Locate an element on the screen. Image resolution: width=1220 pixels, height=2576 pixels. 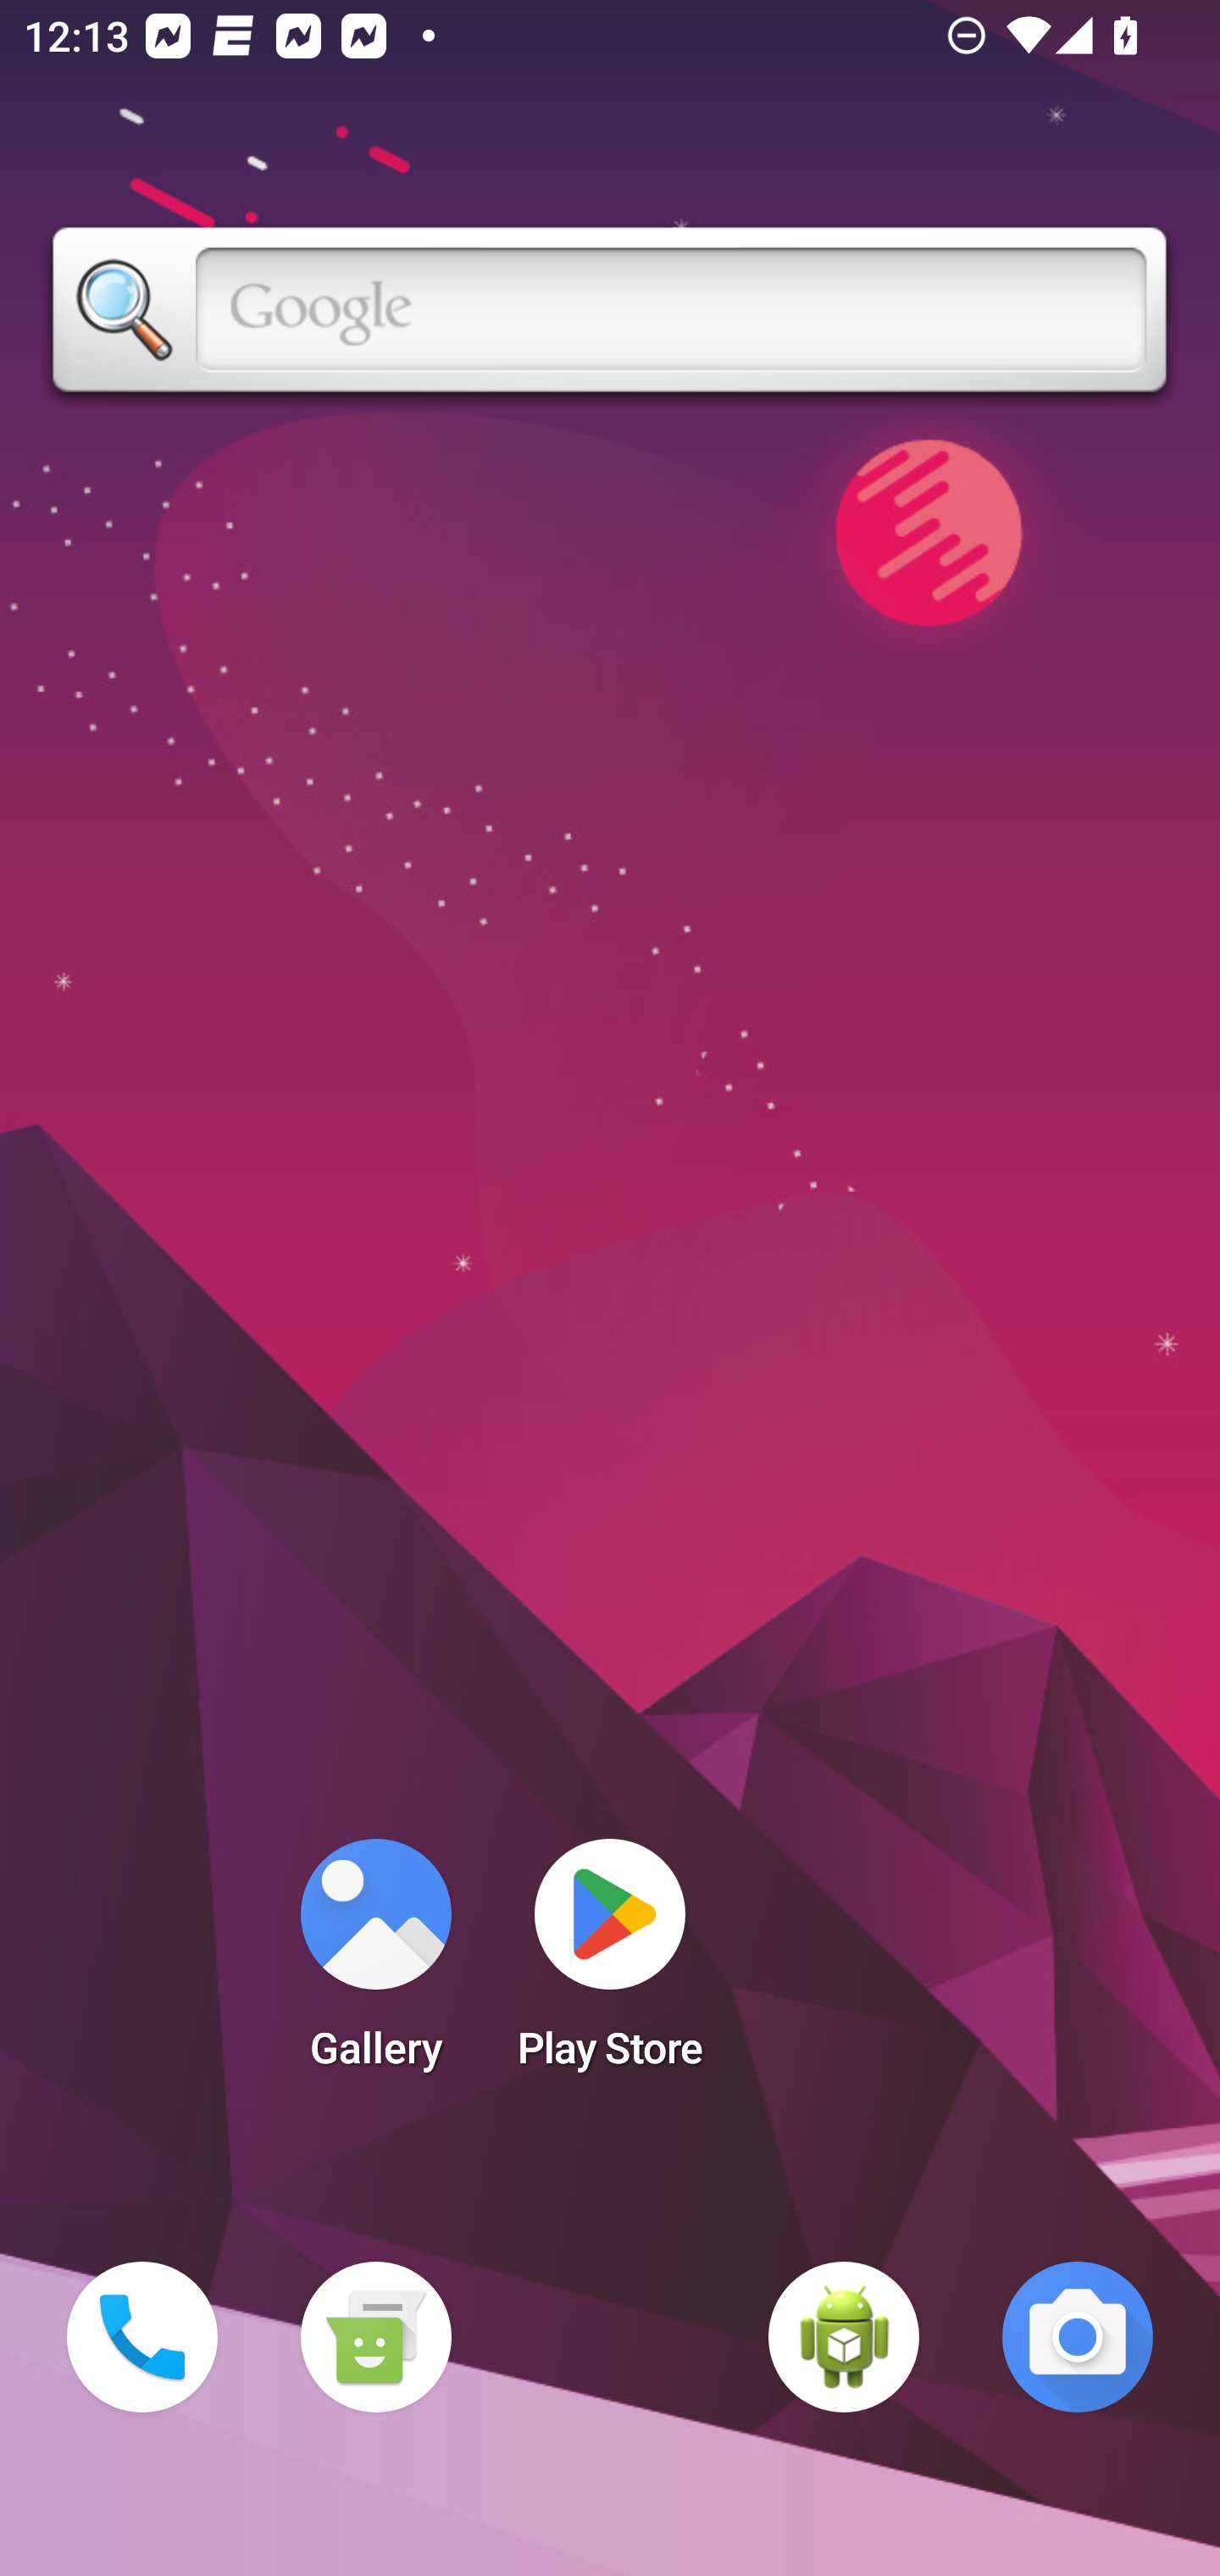
Play Store is located at coordinates (610, 1964).